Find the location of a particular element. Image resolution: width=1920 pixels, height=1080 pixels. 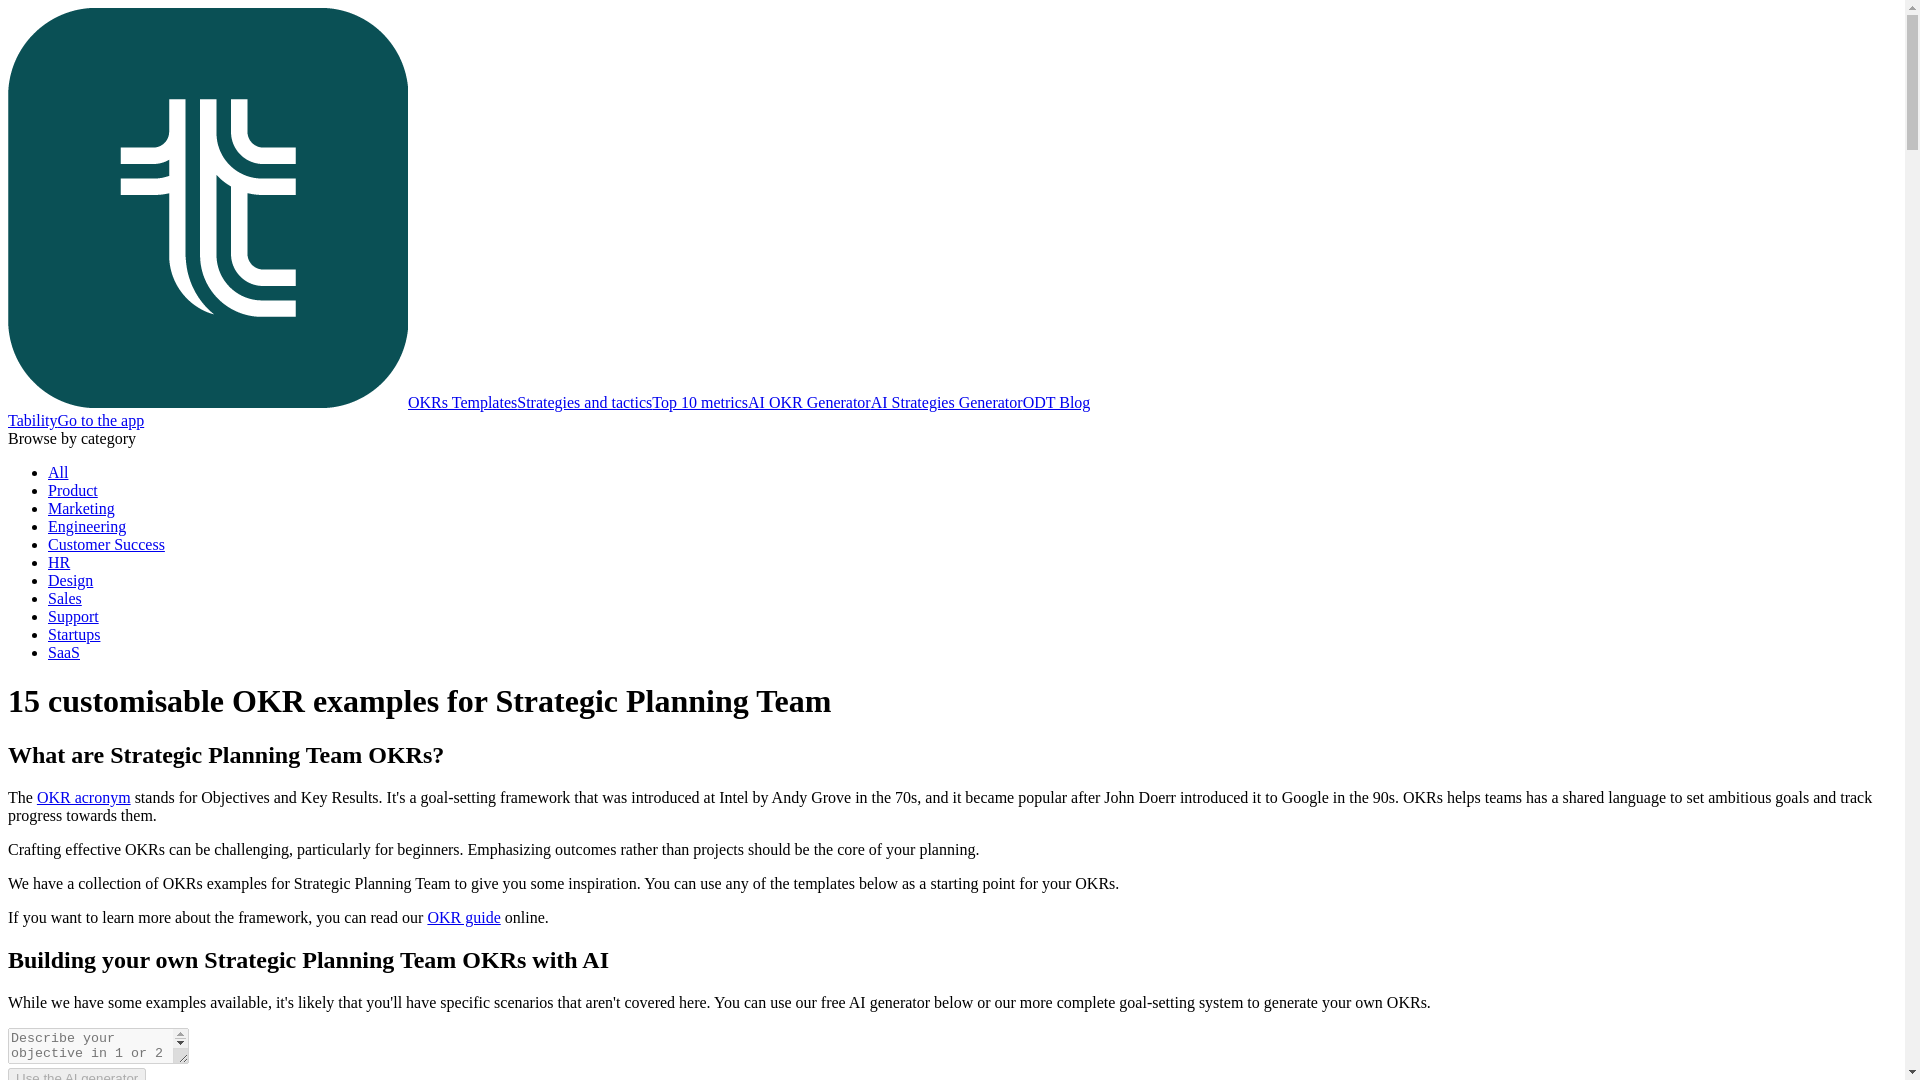

Customer Success is located at coordinates (106, 544).